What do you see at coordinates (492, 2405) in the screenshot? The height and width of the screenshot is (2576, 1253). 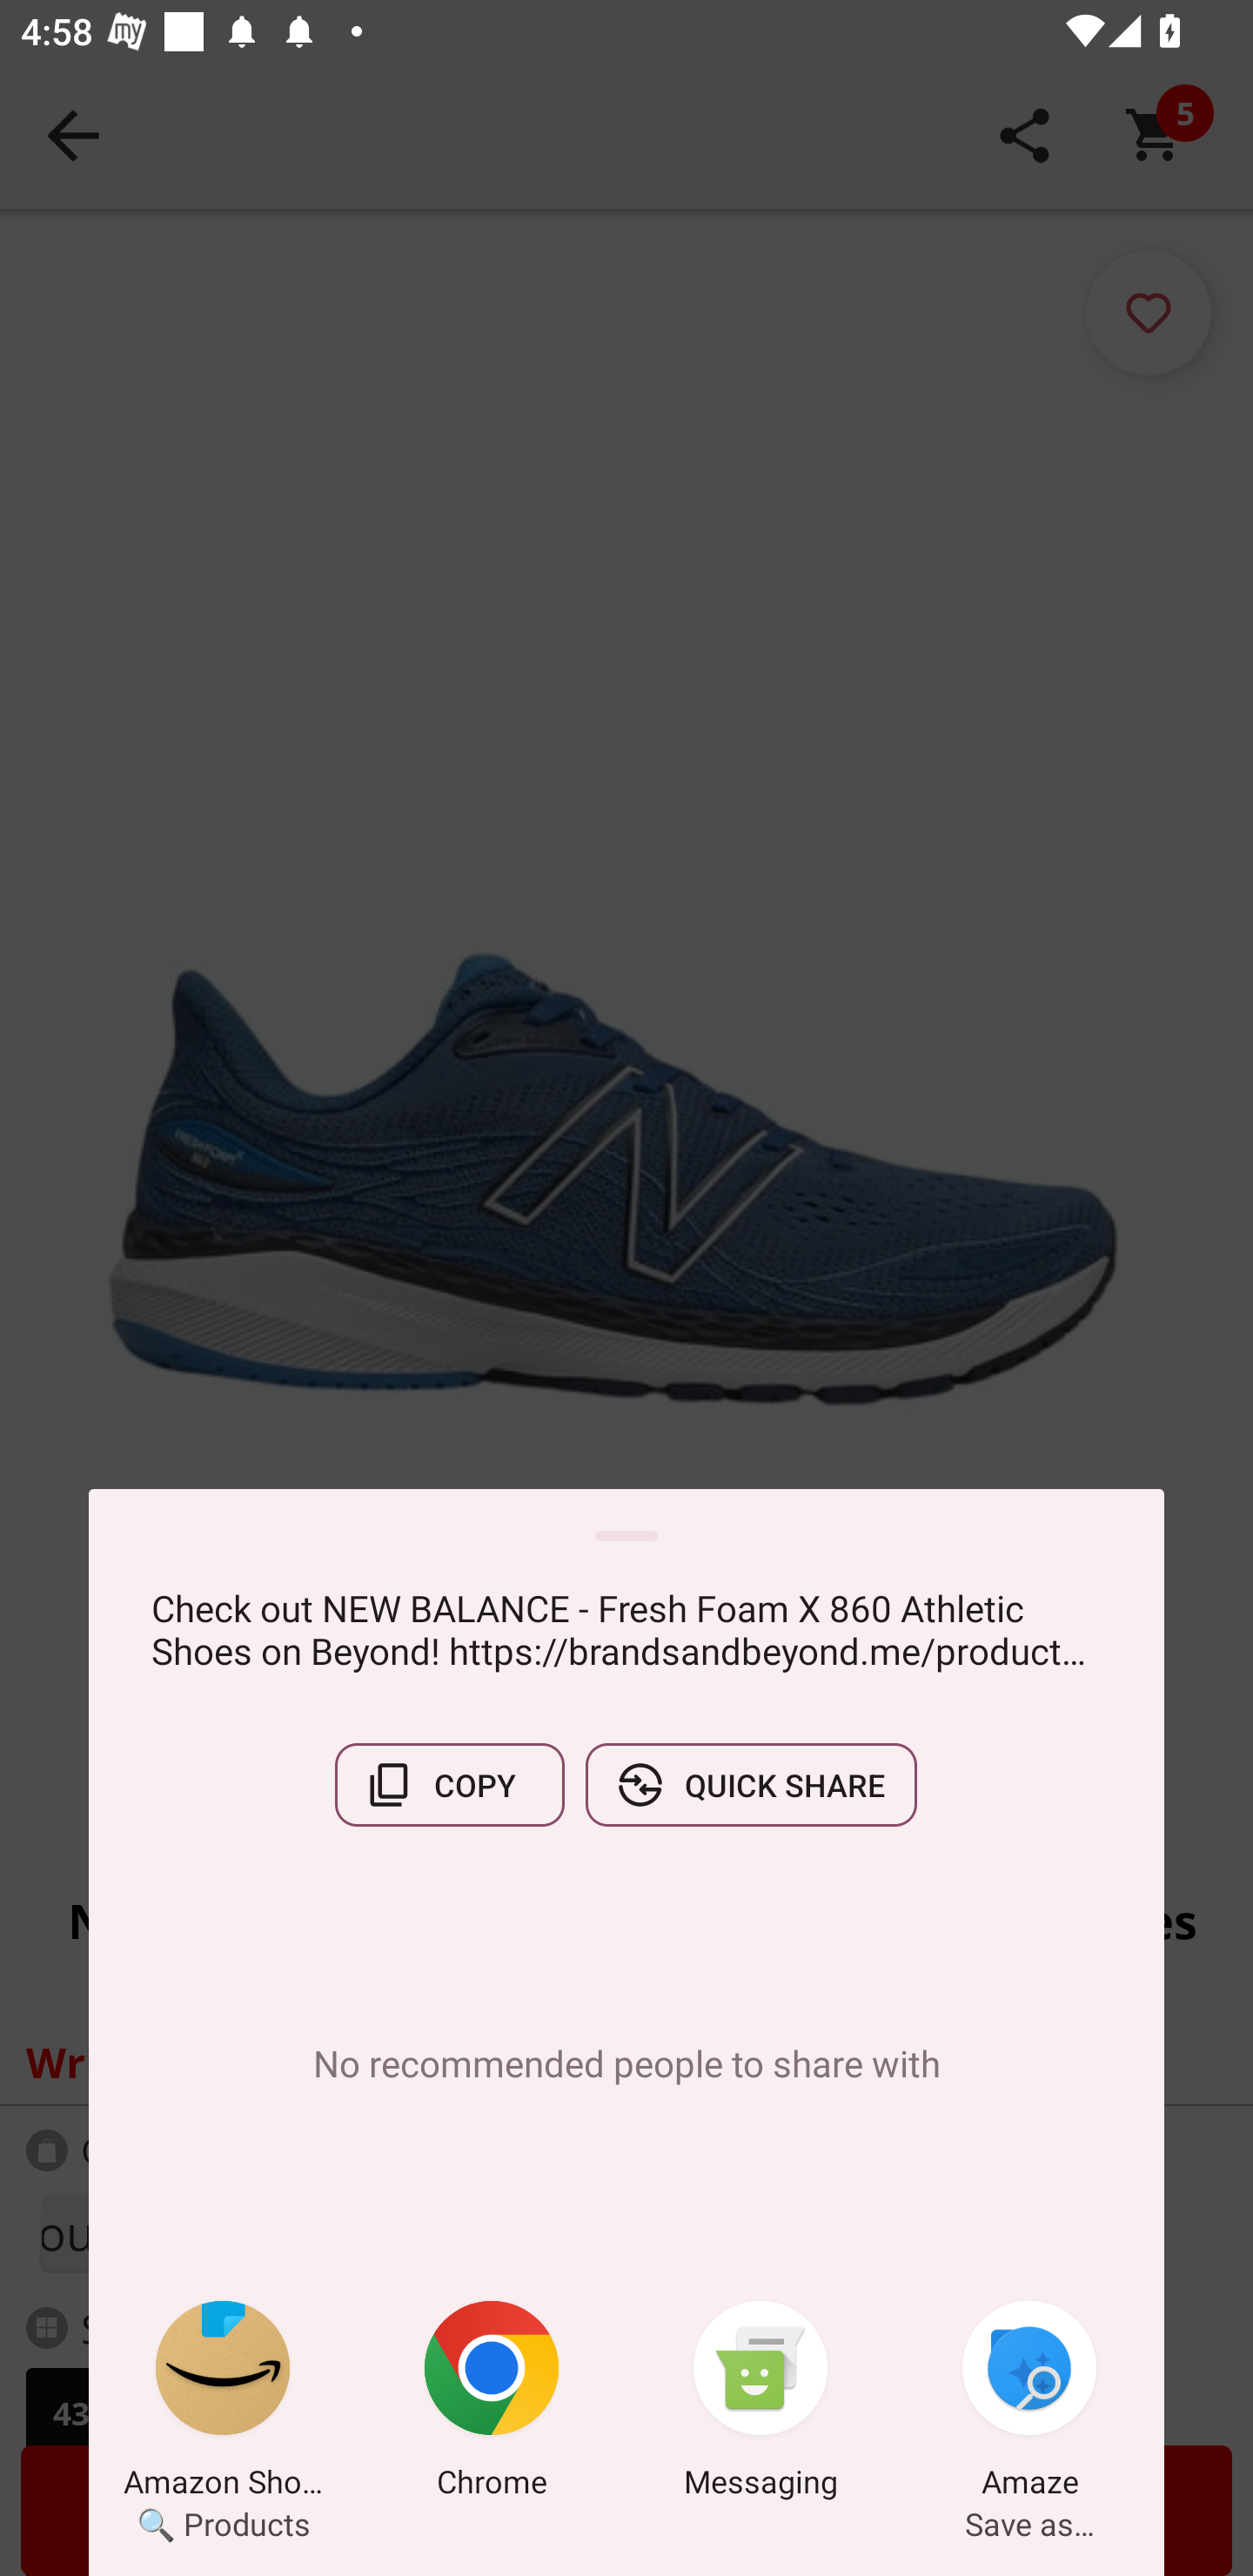 I see `Chrome` at bounding box center [492, 2405].